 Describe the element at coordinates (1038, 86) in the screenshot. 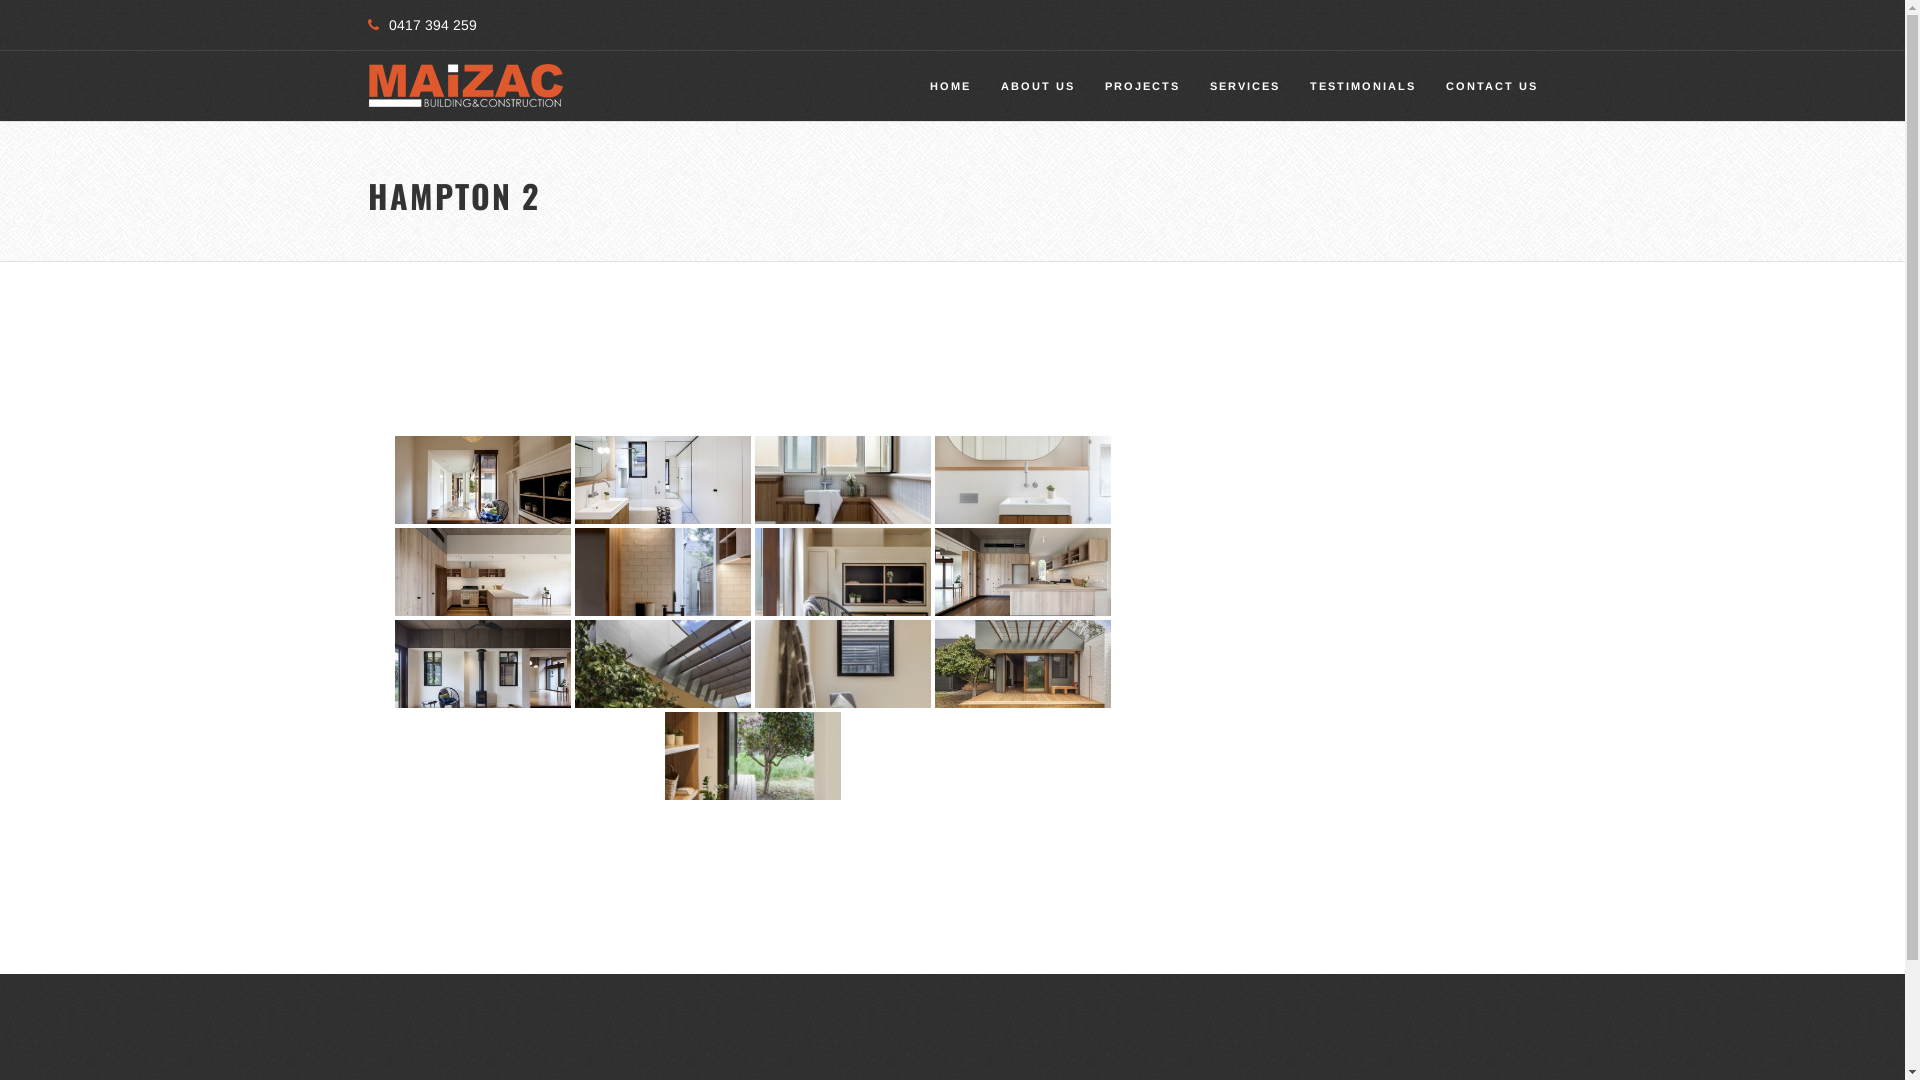

I see `ABOUT US` at that location.